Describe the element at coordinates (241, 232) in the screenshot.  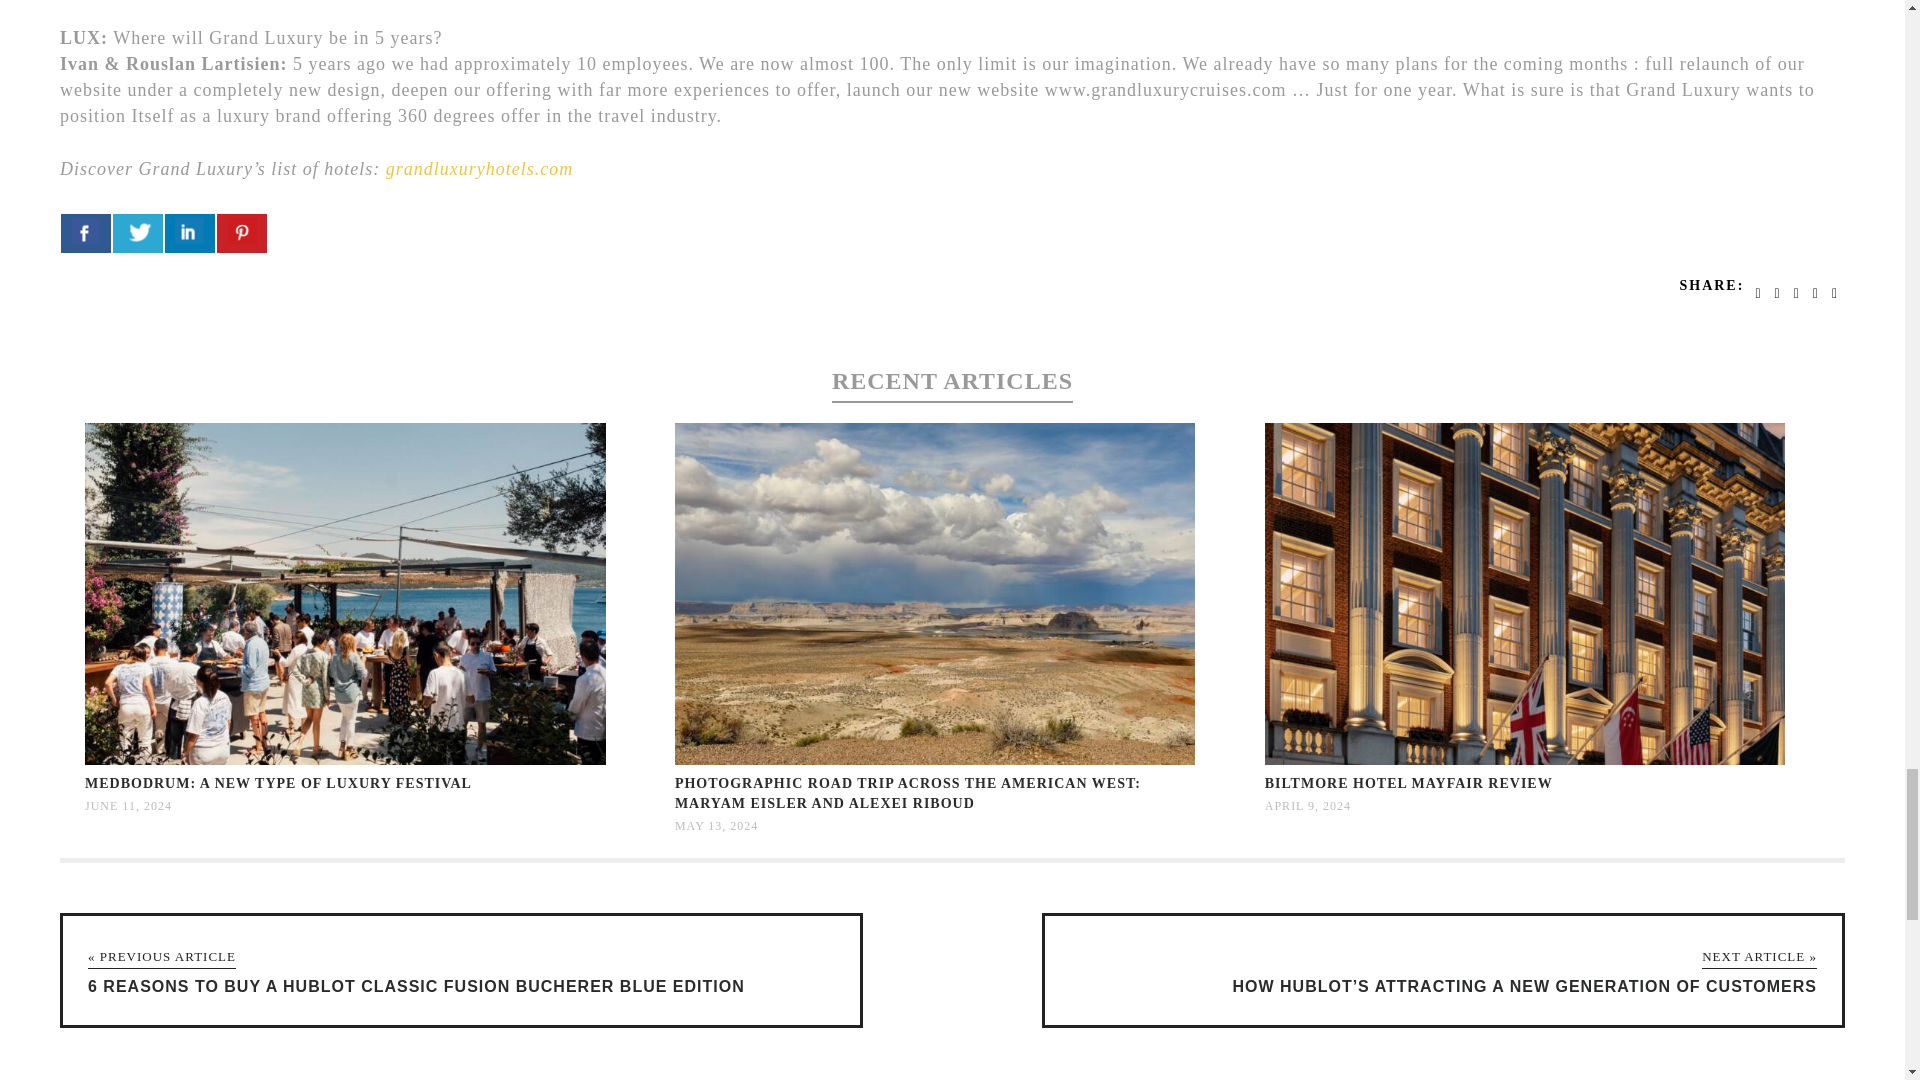
I see `Share On Pinterest` at that location.